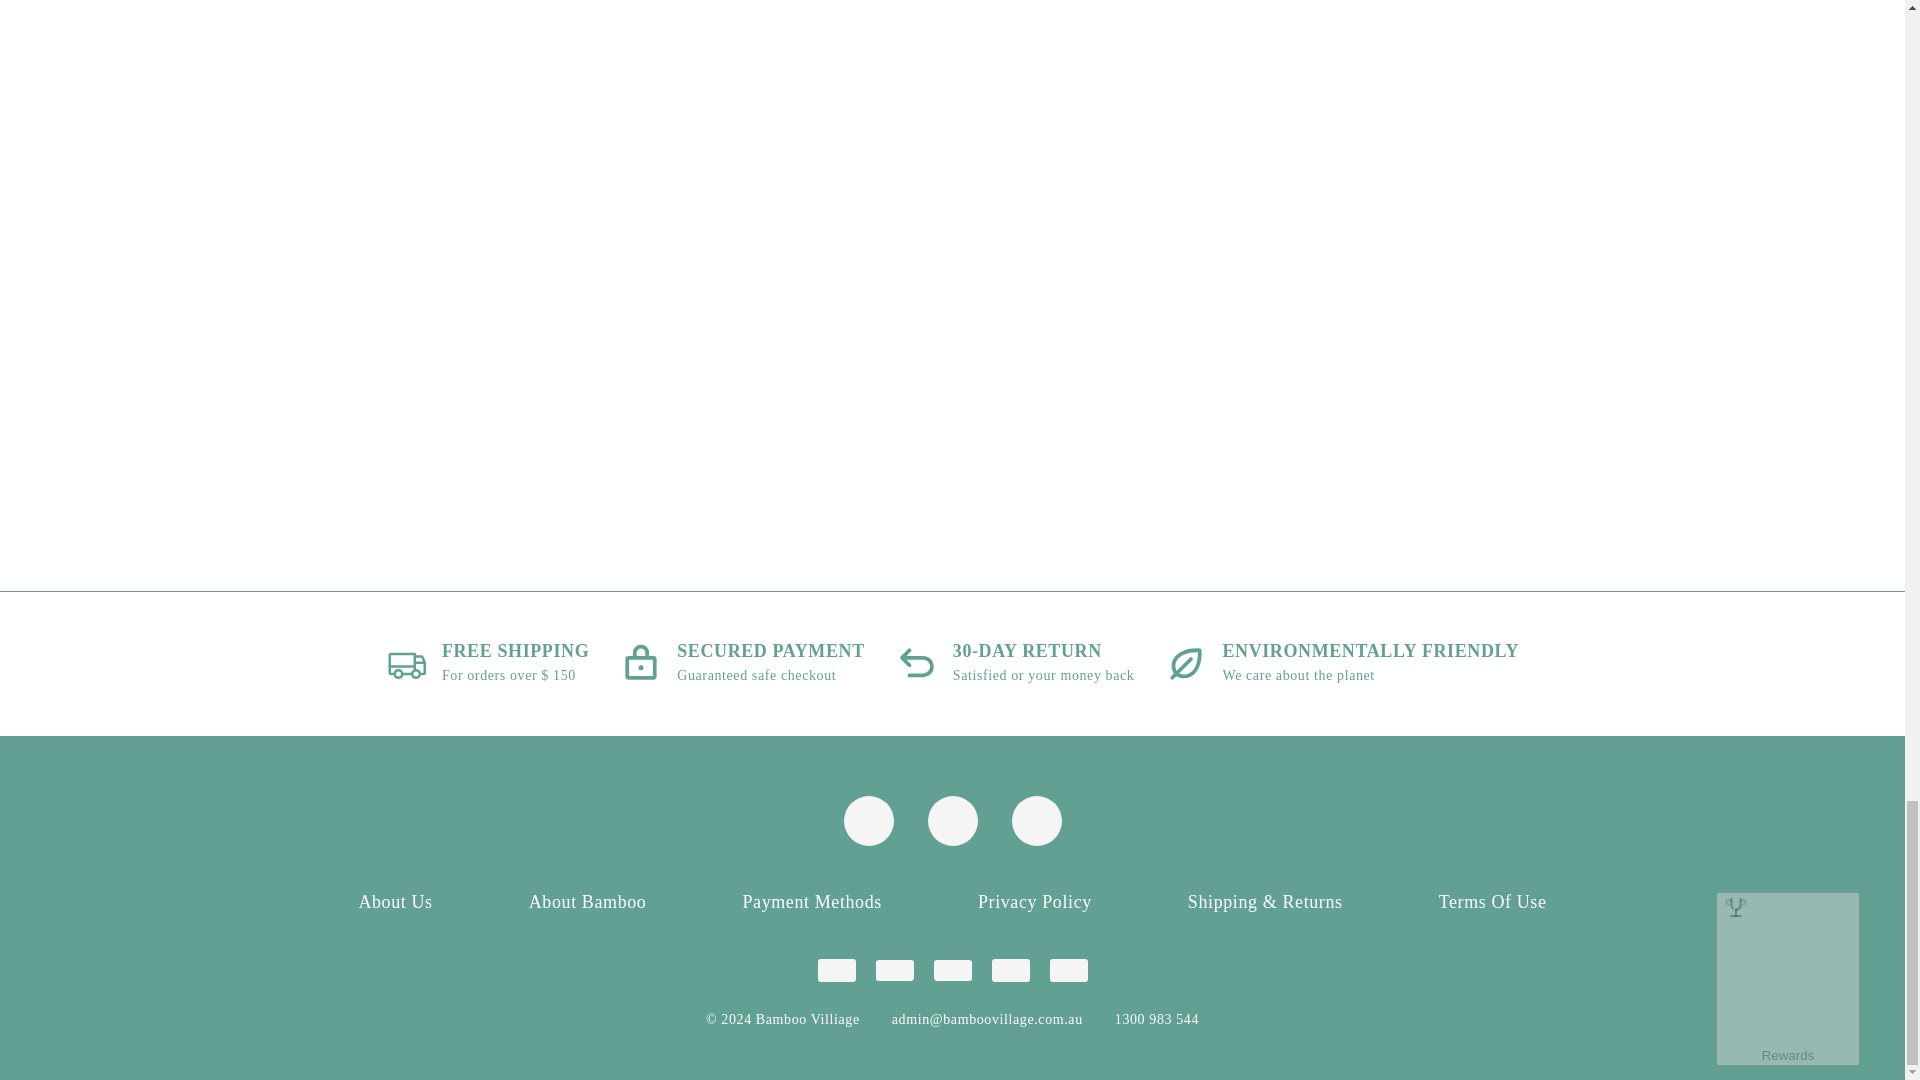  I want to click on Image Title, so click(952, 820).